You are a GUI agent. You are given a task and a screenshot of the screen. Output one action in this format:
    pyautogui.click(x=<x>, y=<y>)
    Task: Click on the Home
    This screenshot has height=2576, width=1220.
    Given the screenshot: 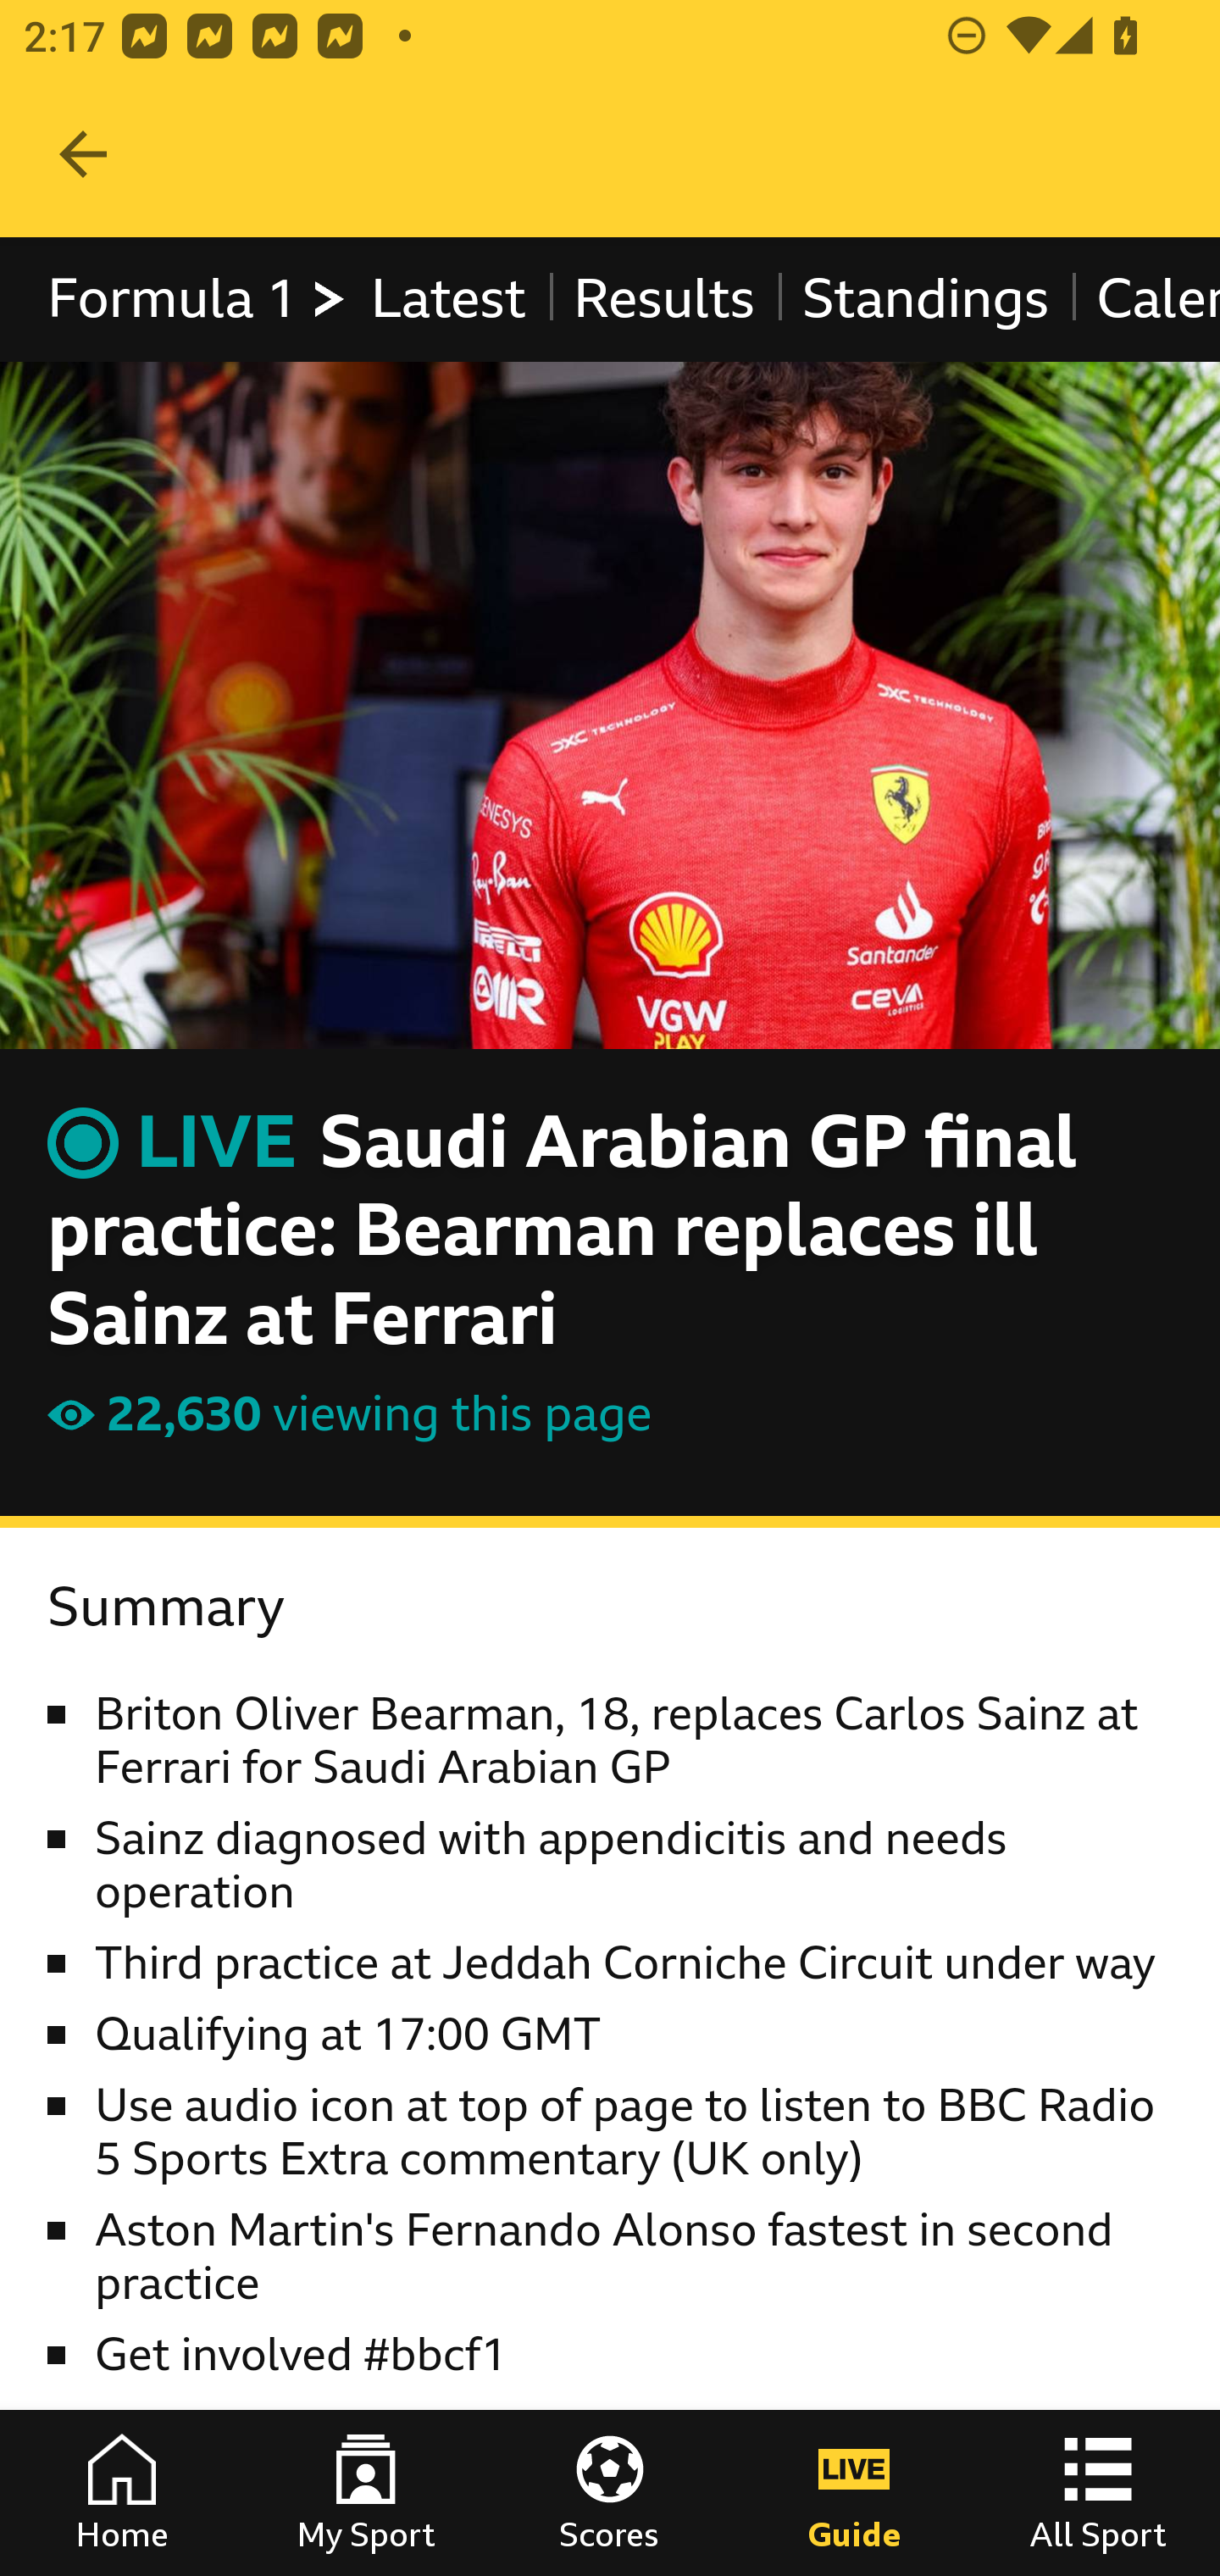 What is the action you would take?
    pyautogui.click(x=122, y=2493)
    